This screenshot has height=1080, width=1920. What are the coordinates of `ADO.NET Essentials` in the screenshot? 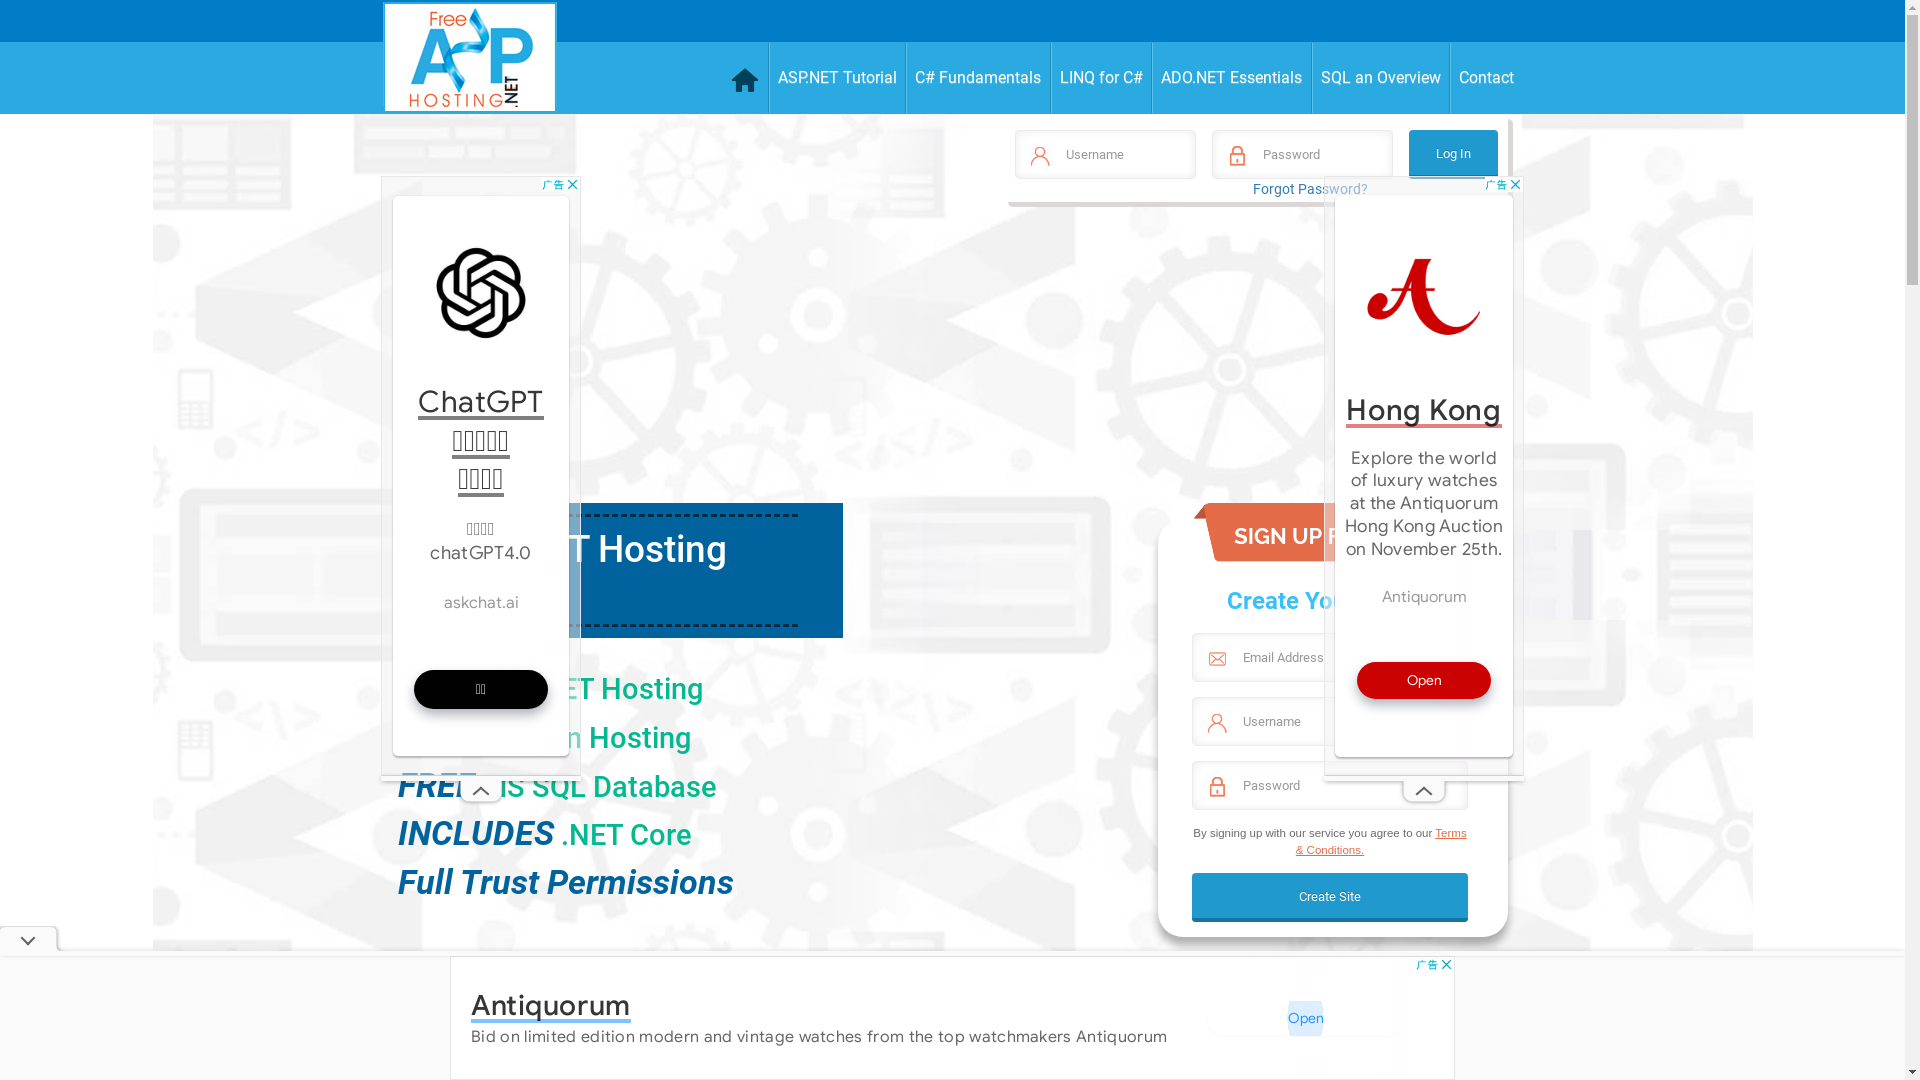 It's located at (1232, 78).